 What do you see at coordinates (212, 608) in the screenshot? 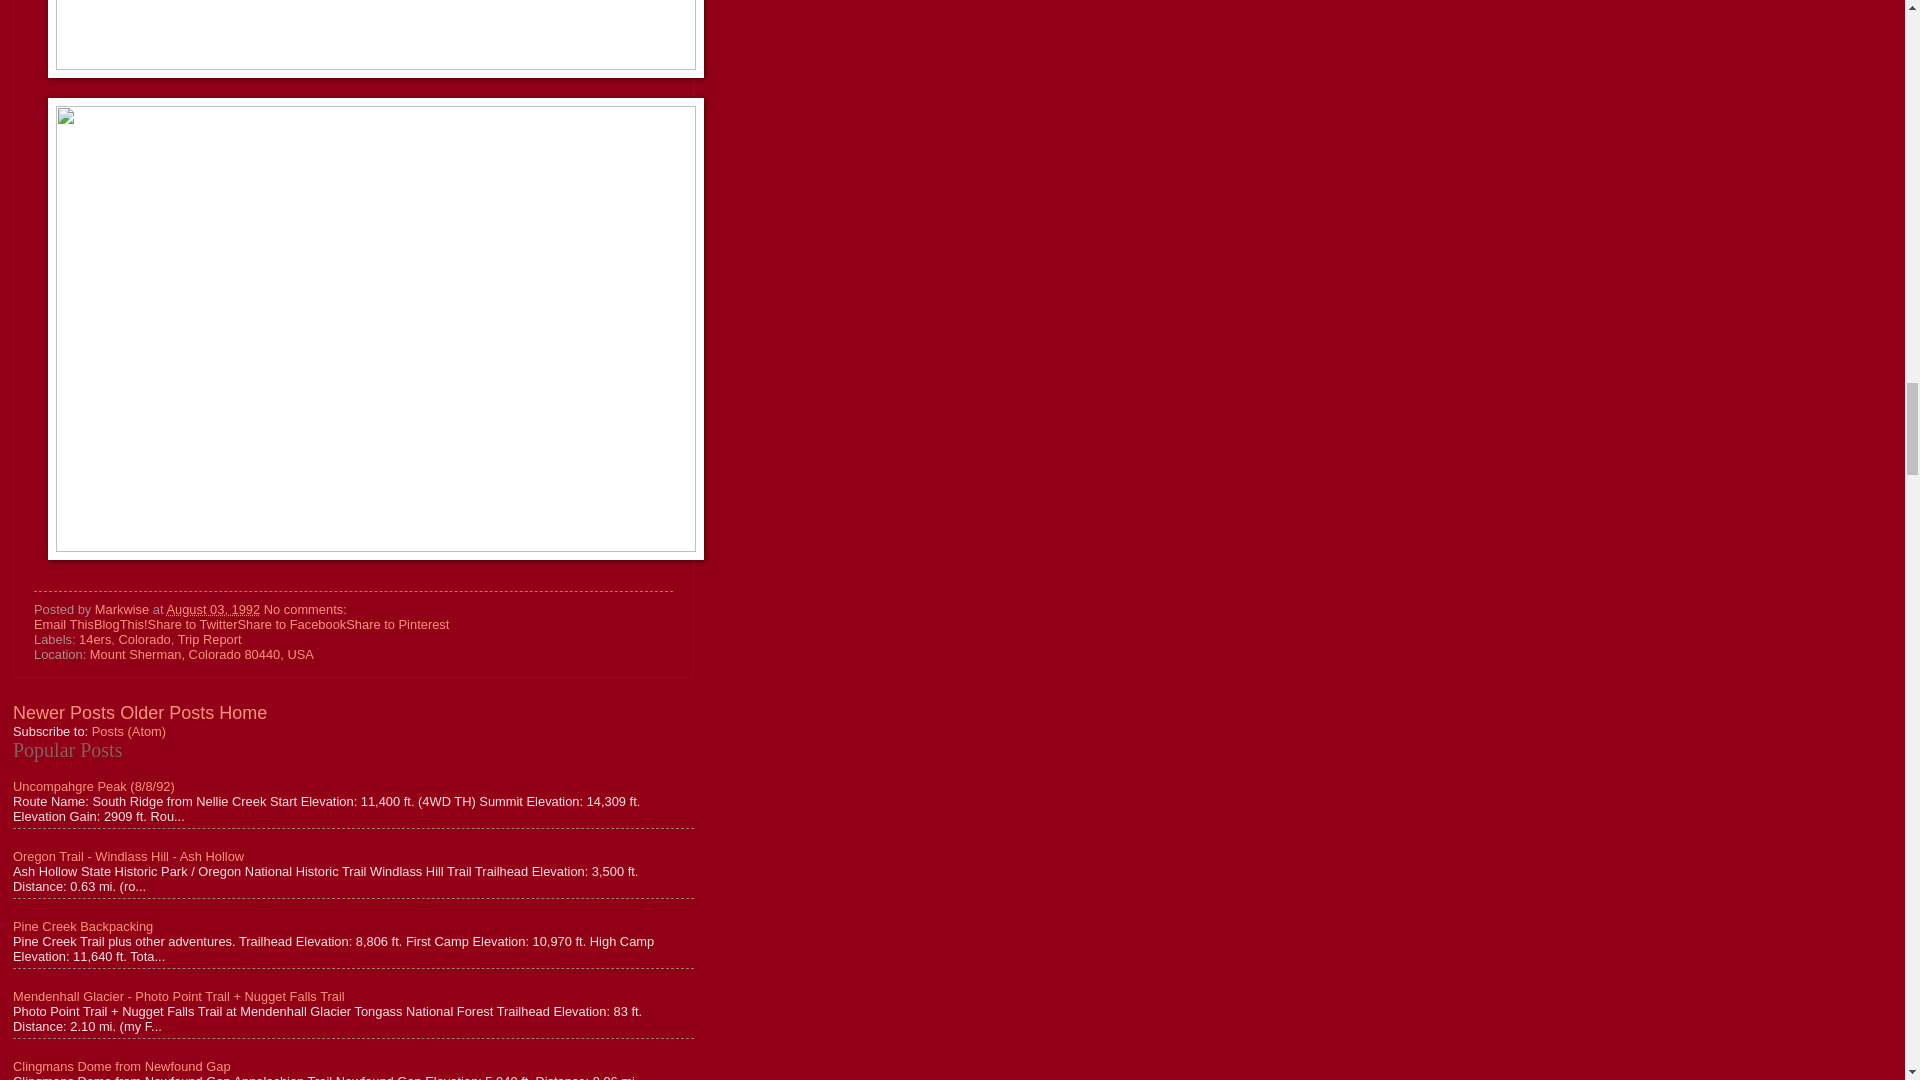
I see `August 03, 1992` at bounding box center [212, 608].